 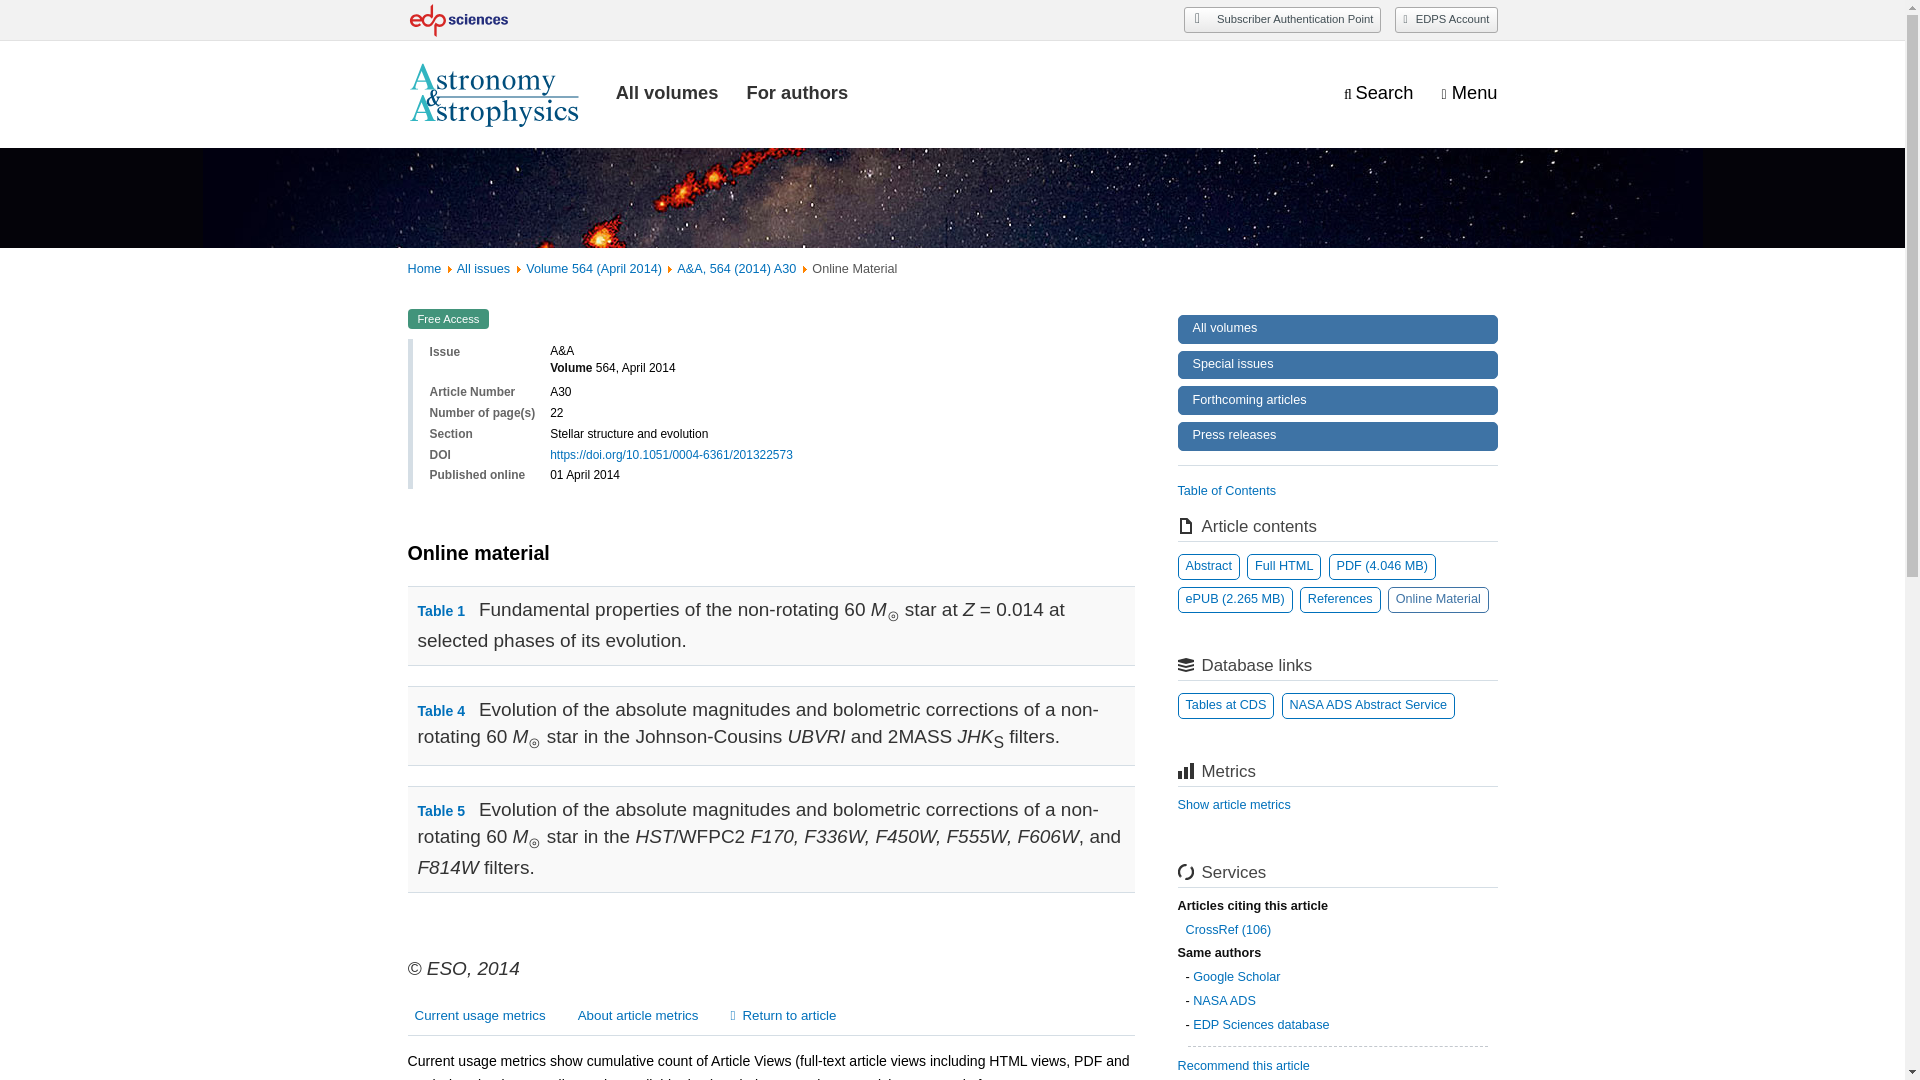 What do you see at coordinates (1283, 566) in the screenshot?
I see `Full HTML` at bounding box center [1283, 566].